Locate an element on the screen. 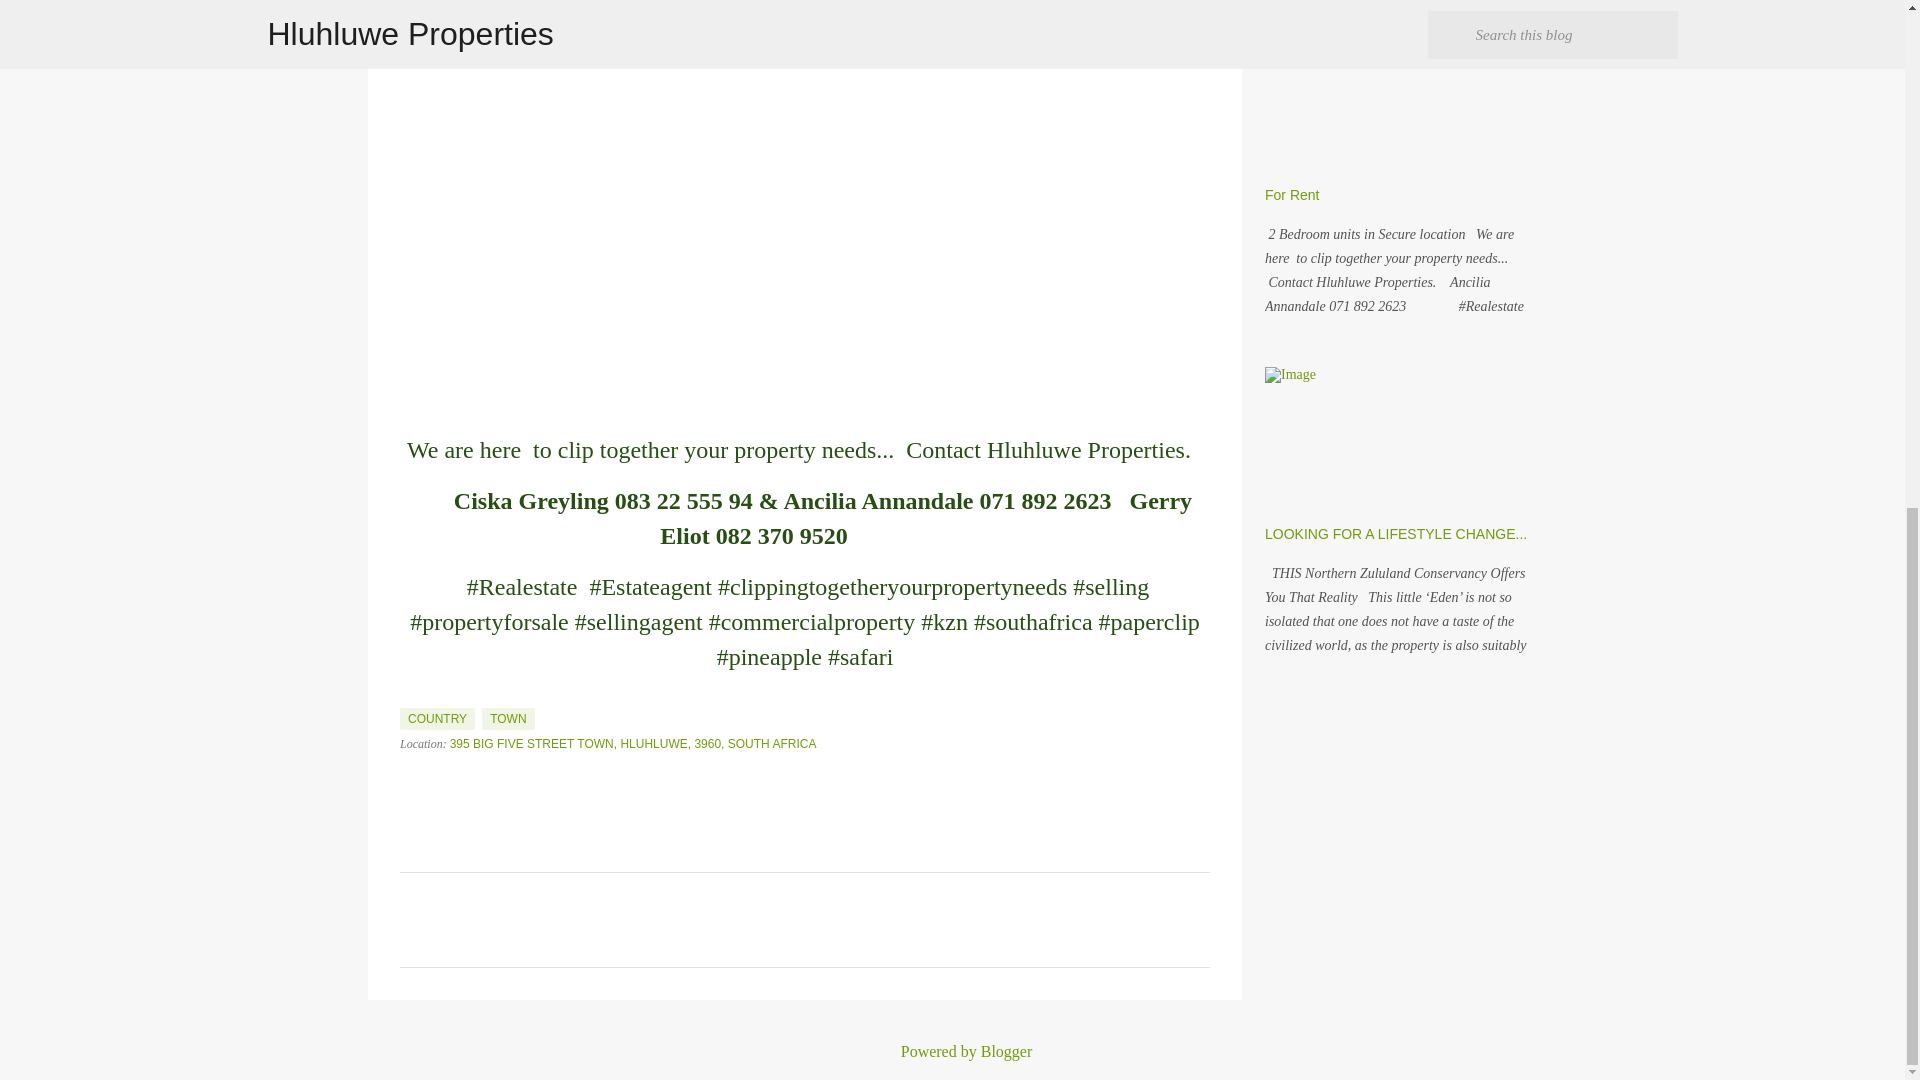 This screenshot has width=1920, height=1080. Powered by Blogger is located at coordinates (952, 1051).